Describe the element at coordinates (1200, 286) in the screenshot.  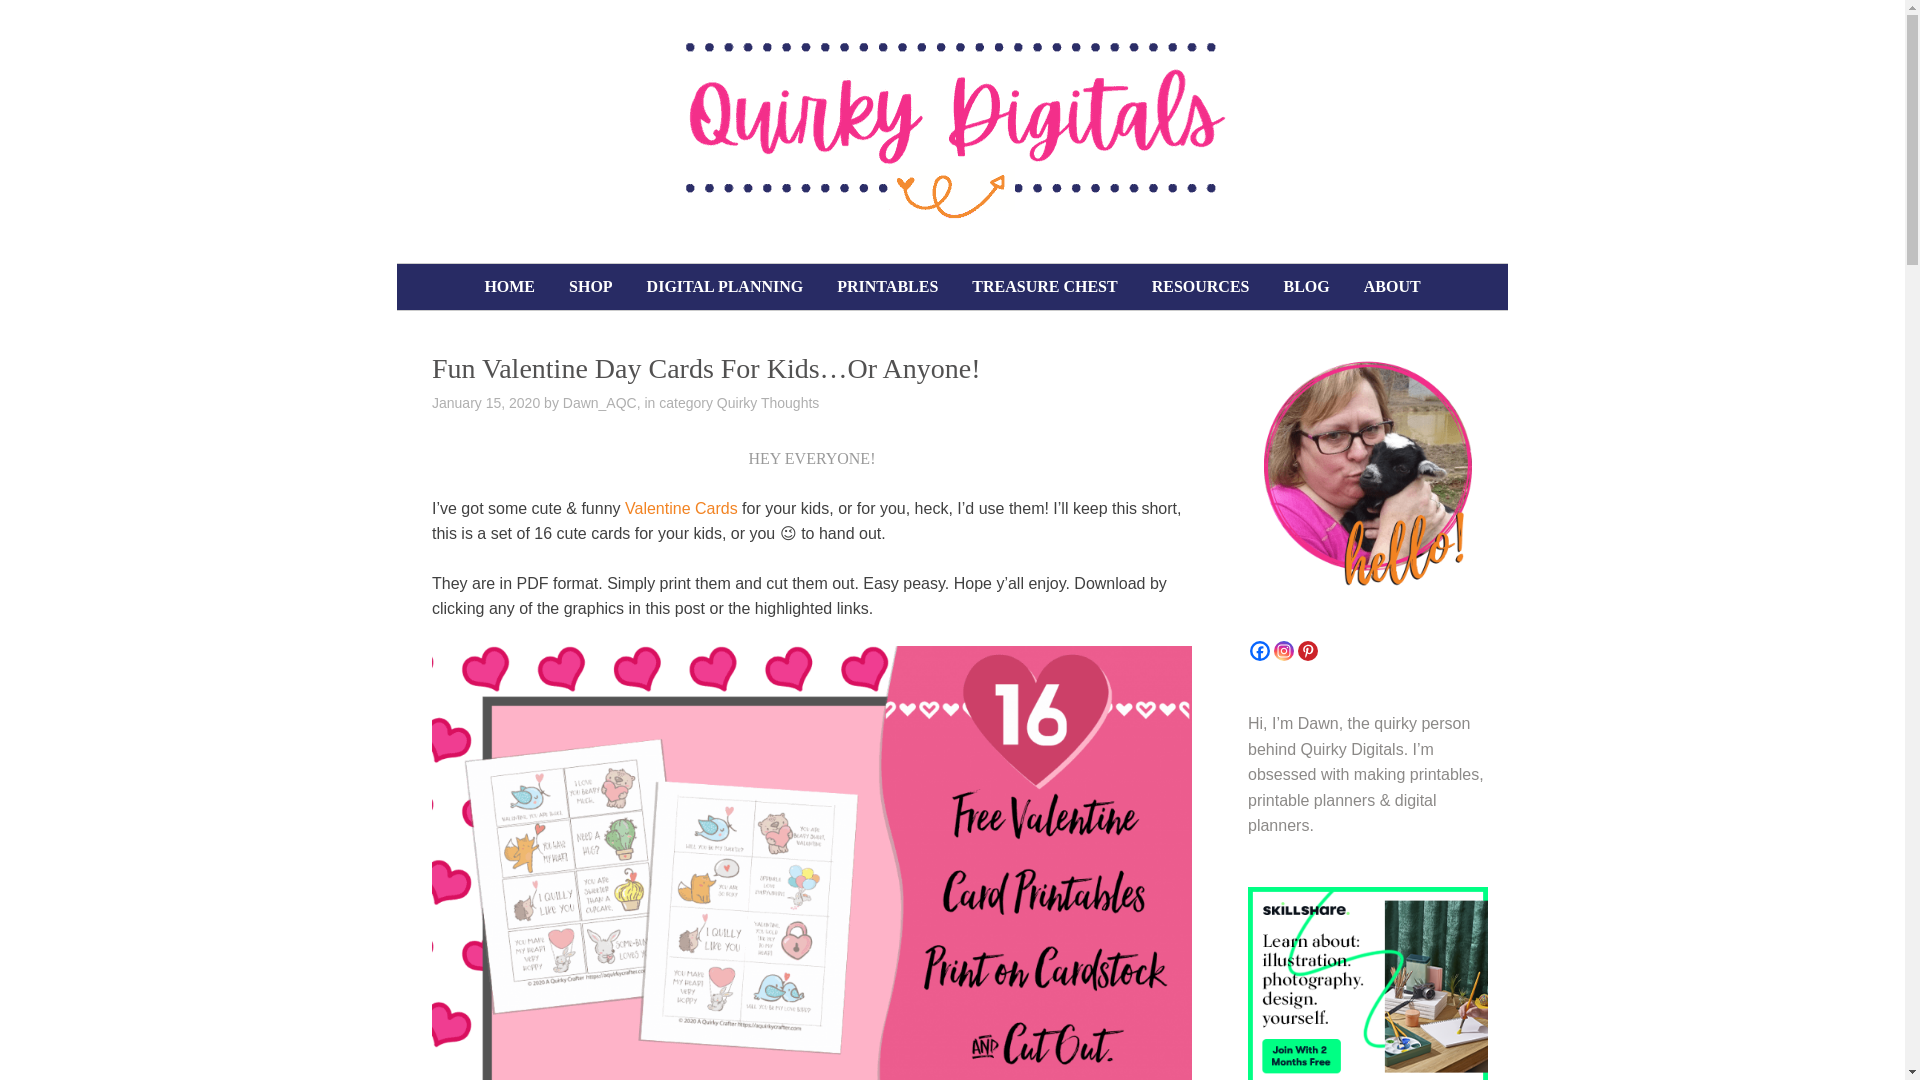
I see `RESOURCES` at that location.